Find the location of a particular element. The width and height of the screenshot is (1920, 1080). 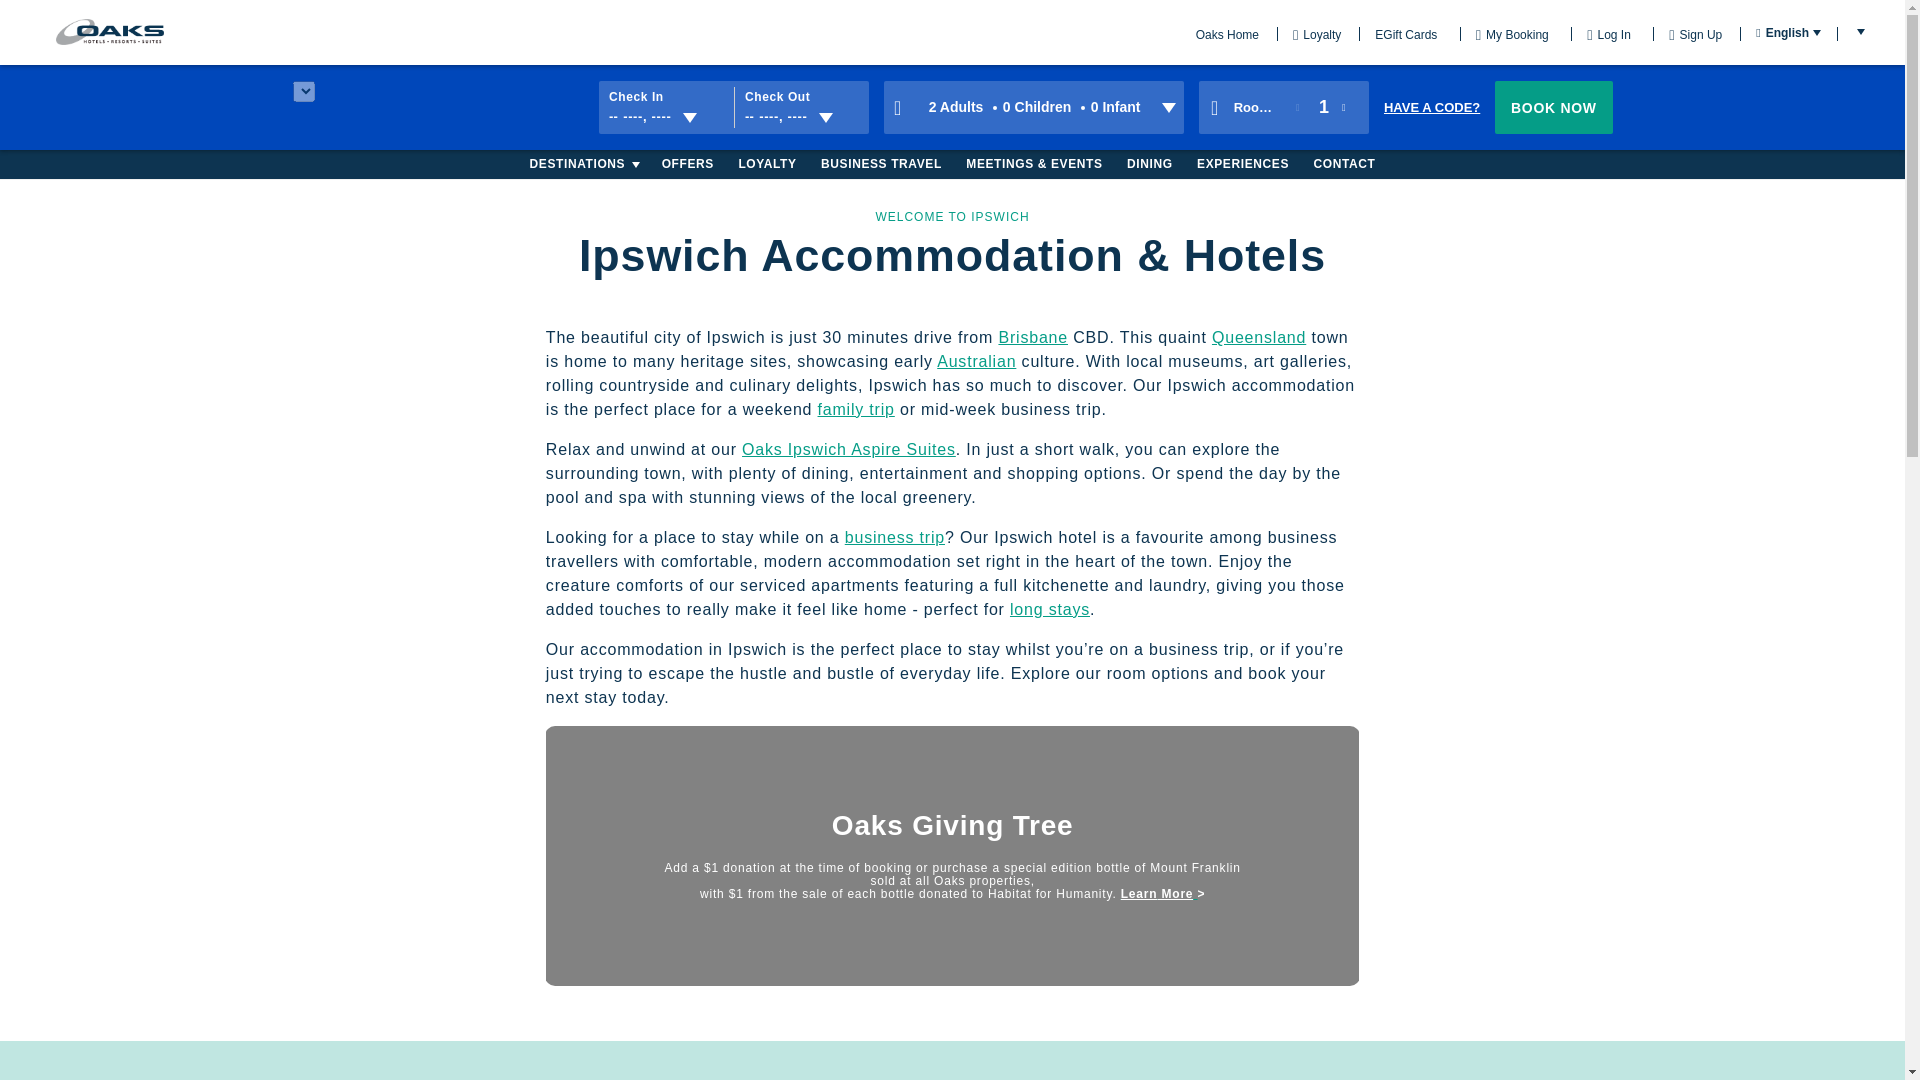

Loyalty is located at coordinates (1309, 34).